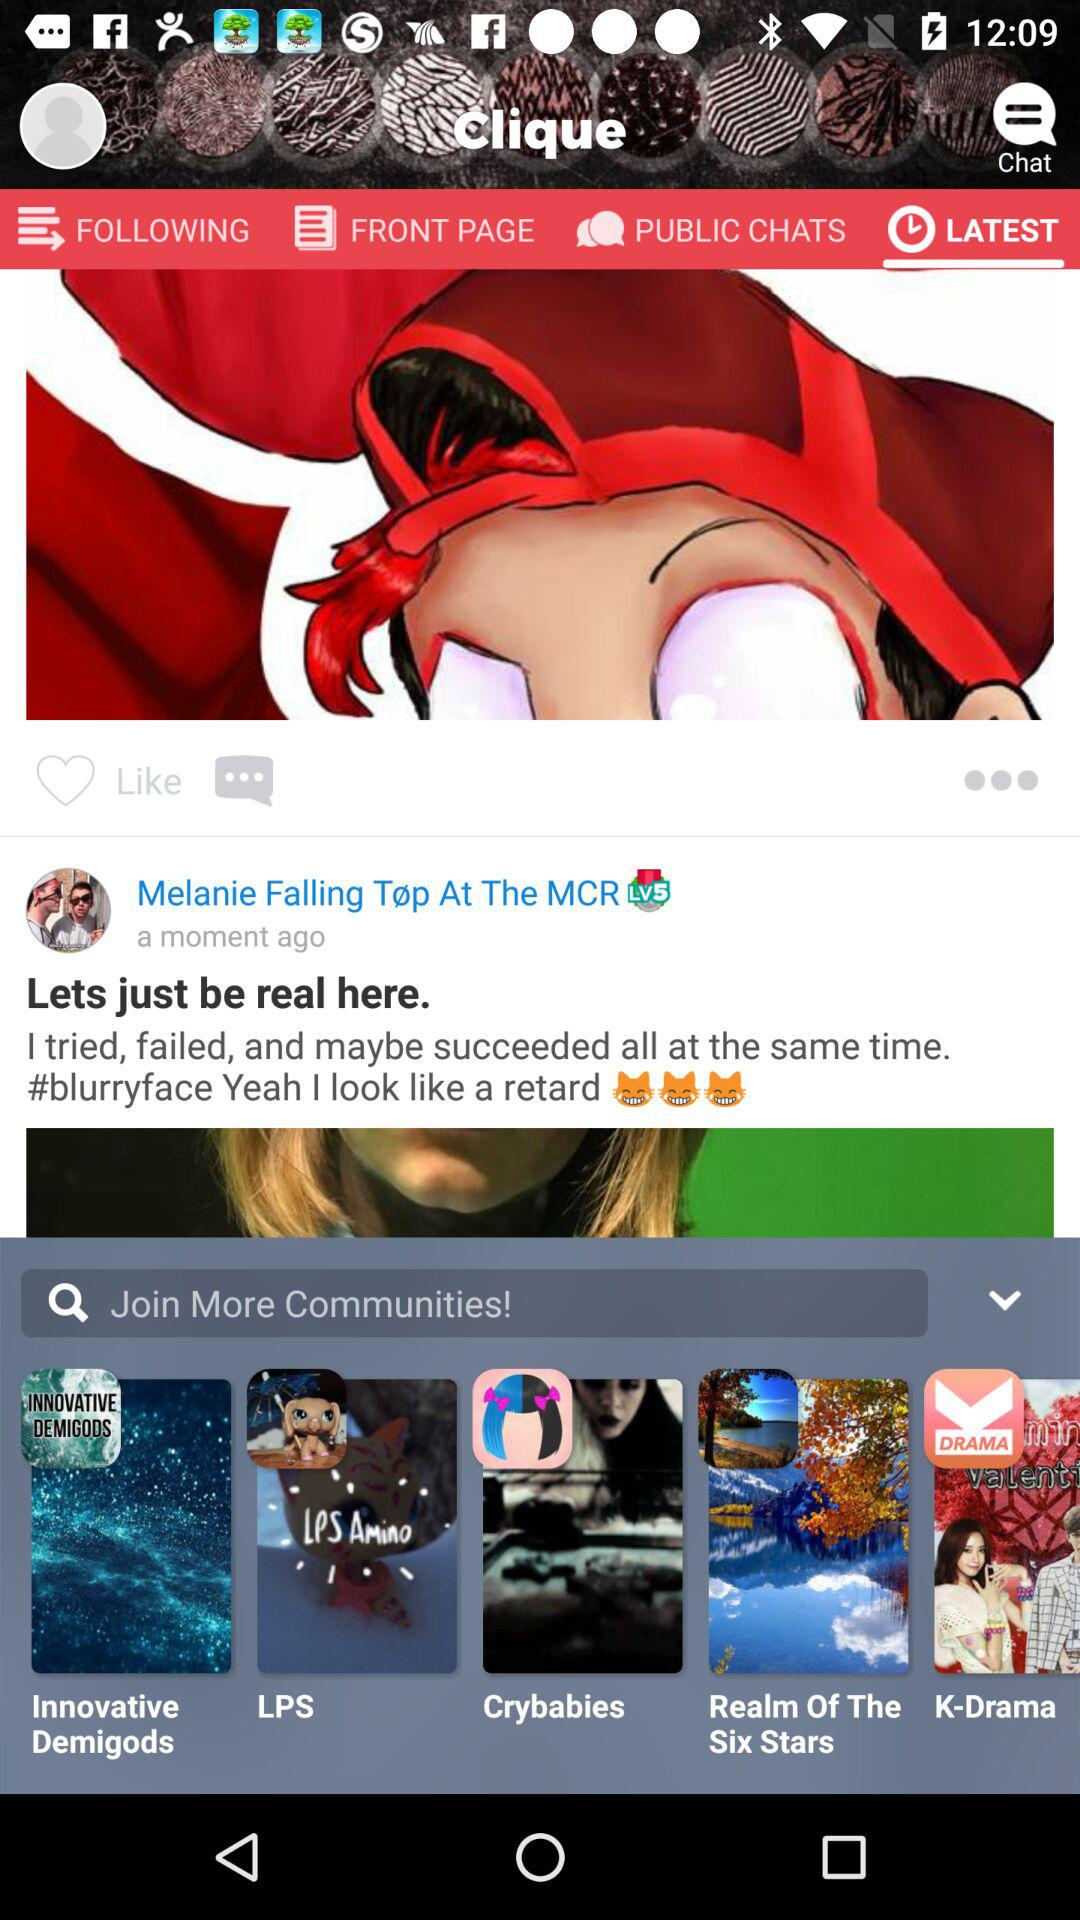 The height and width of the screenshot is (1920, 1080). What do you see at coordinates (474, 1303) in the screenshot?
I see `click on the text join more communities along with the search button` at bounding box center [474, 1303].